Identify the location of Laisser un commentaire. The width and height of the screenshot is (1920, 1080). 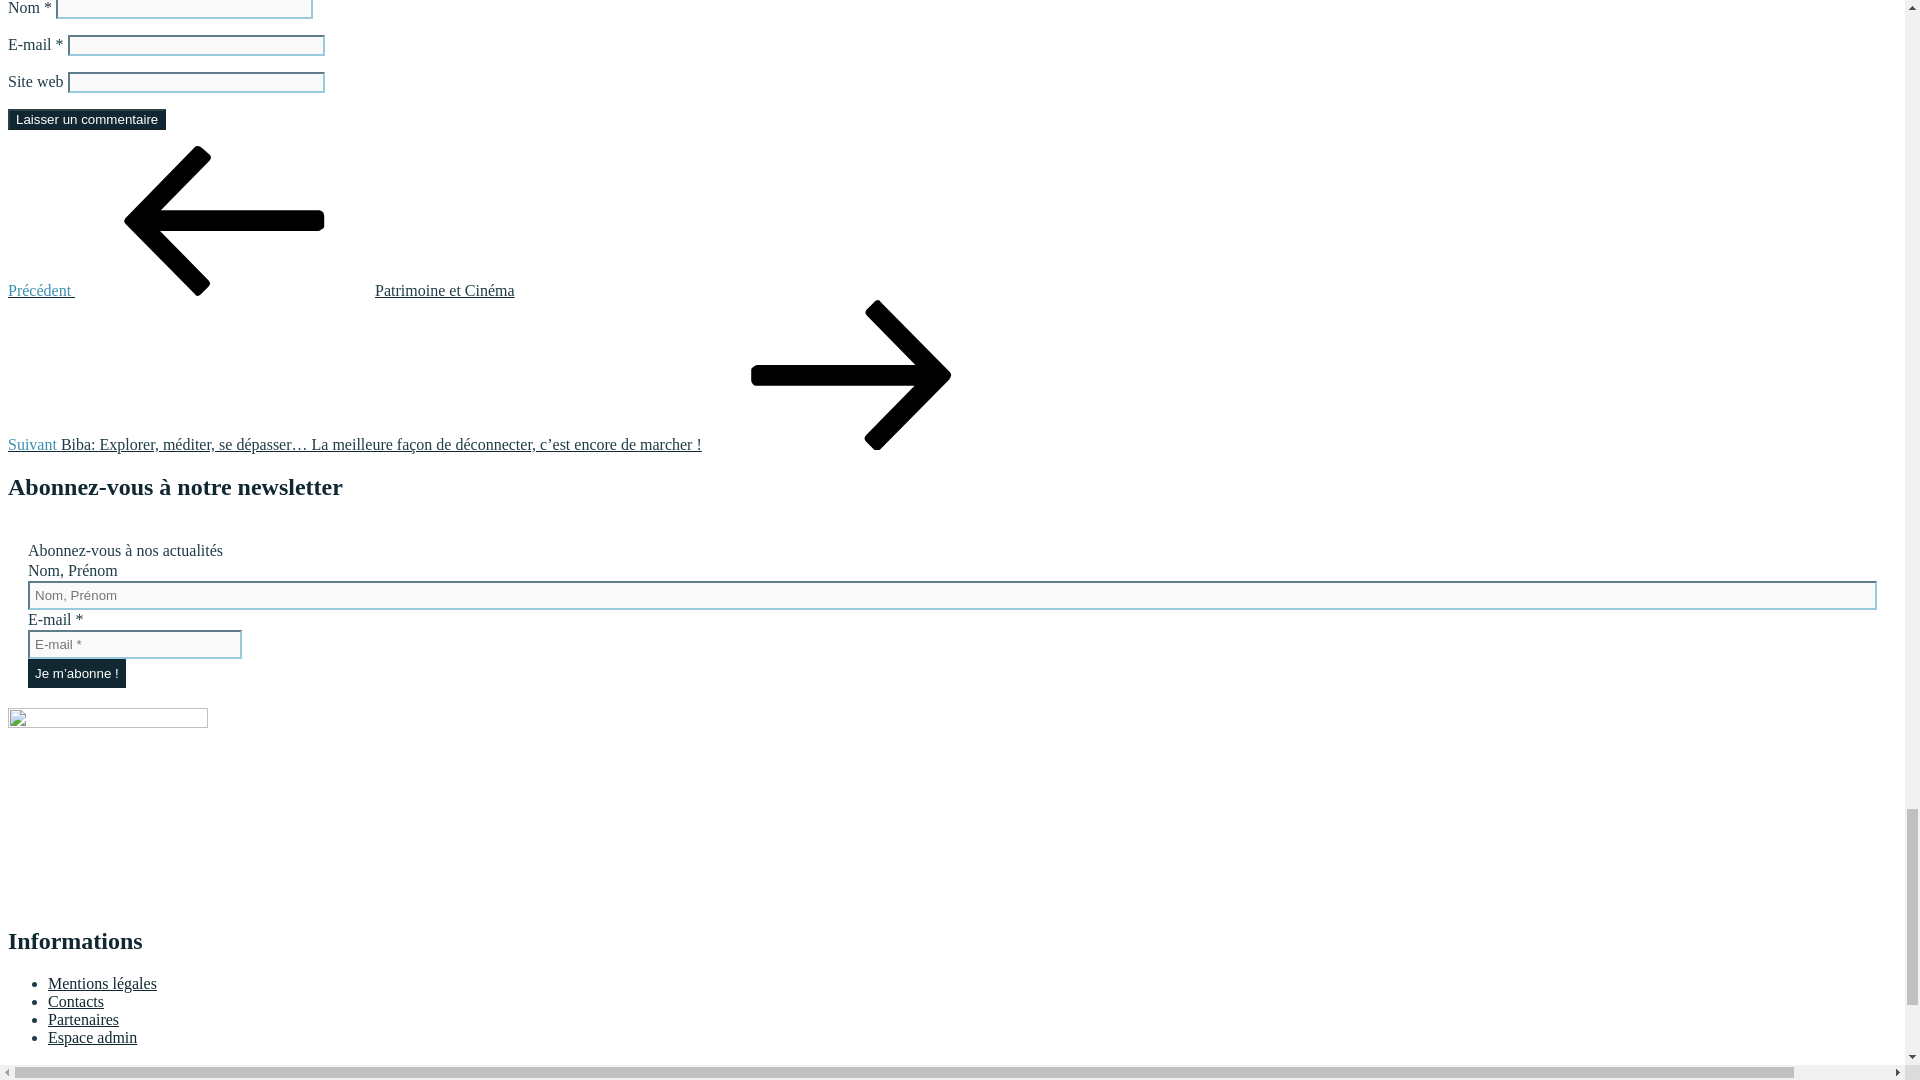
(86, 119).